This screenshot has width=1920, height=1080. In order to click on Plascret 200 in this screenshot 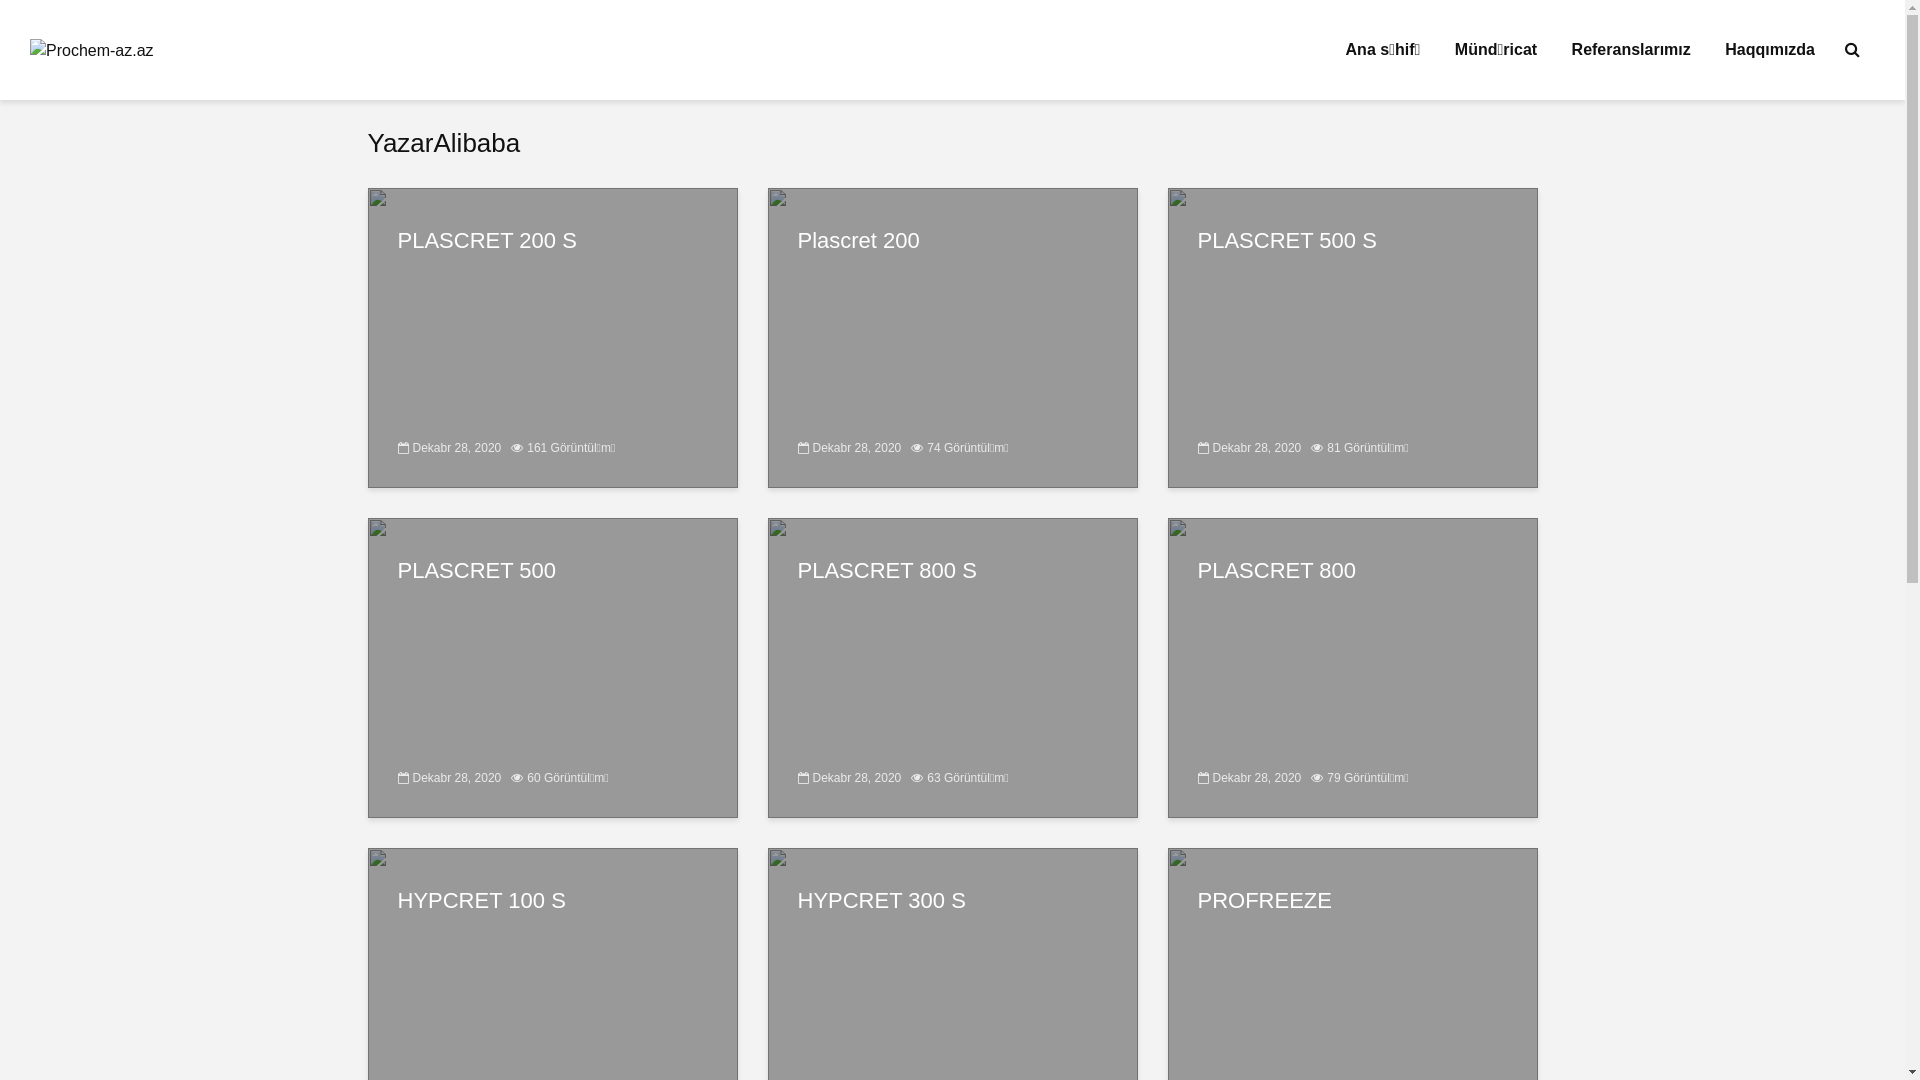, I will do `click(953, 336)`.